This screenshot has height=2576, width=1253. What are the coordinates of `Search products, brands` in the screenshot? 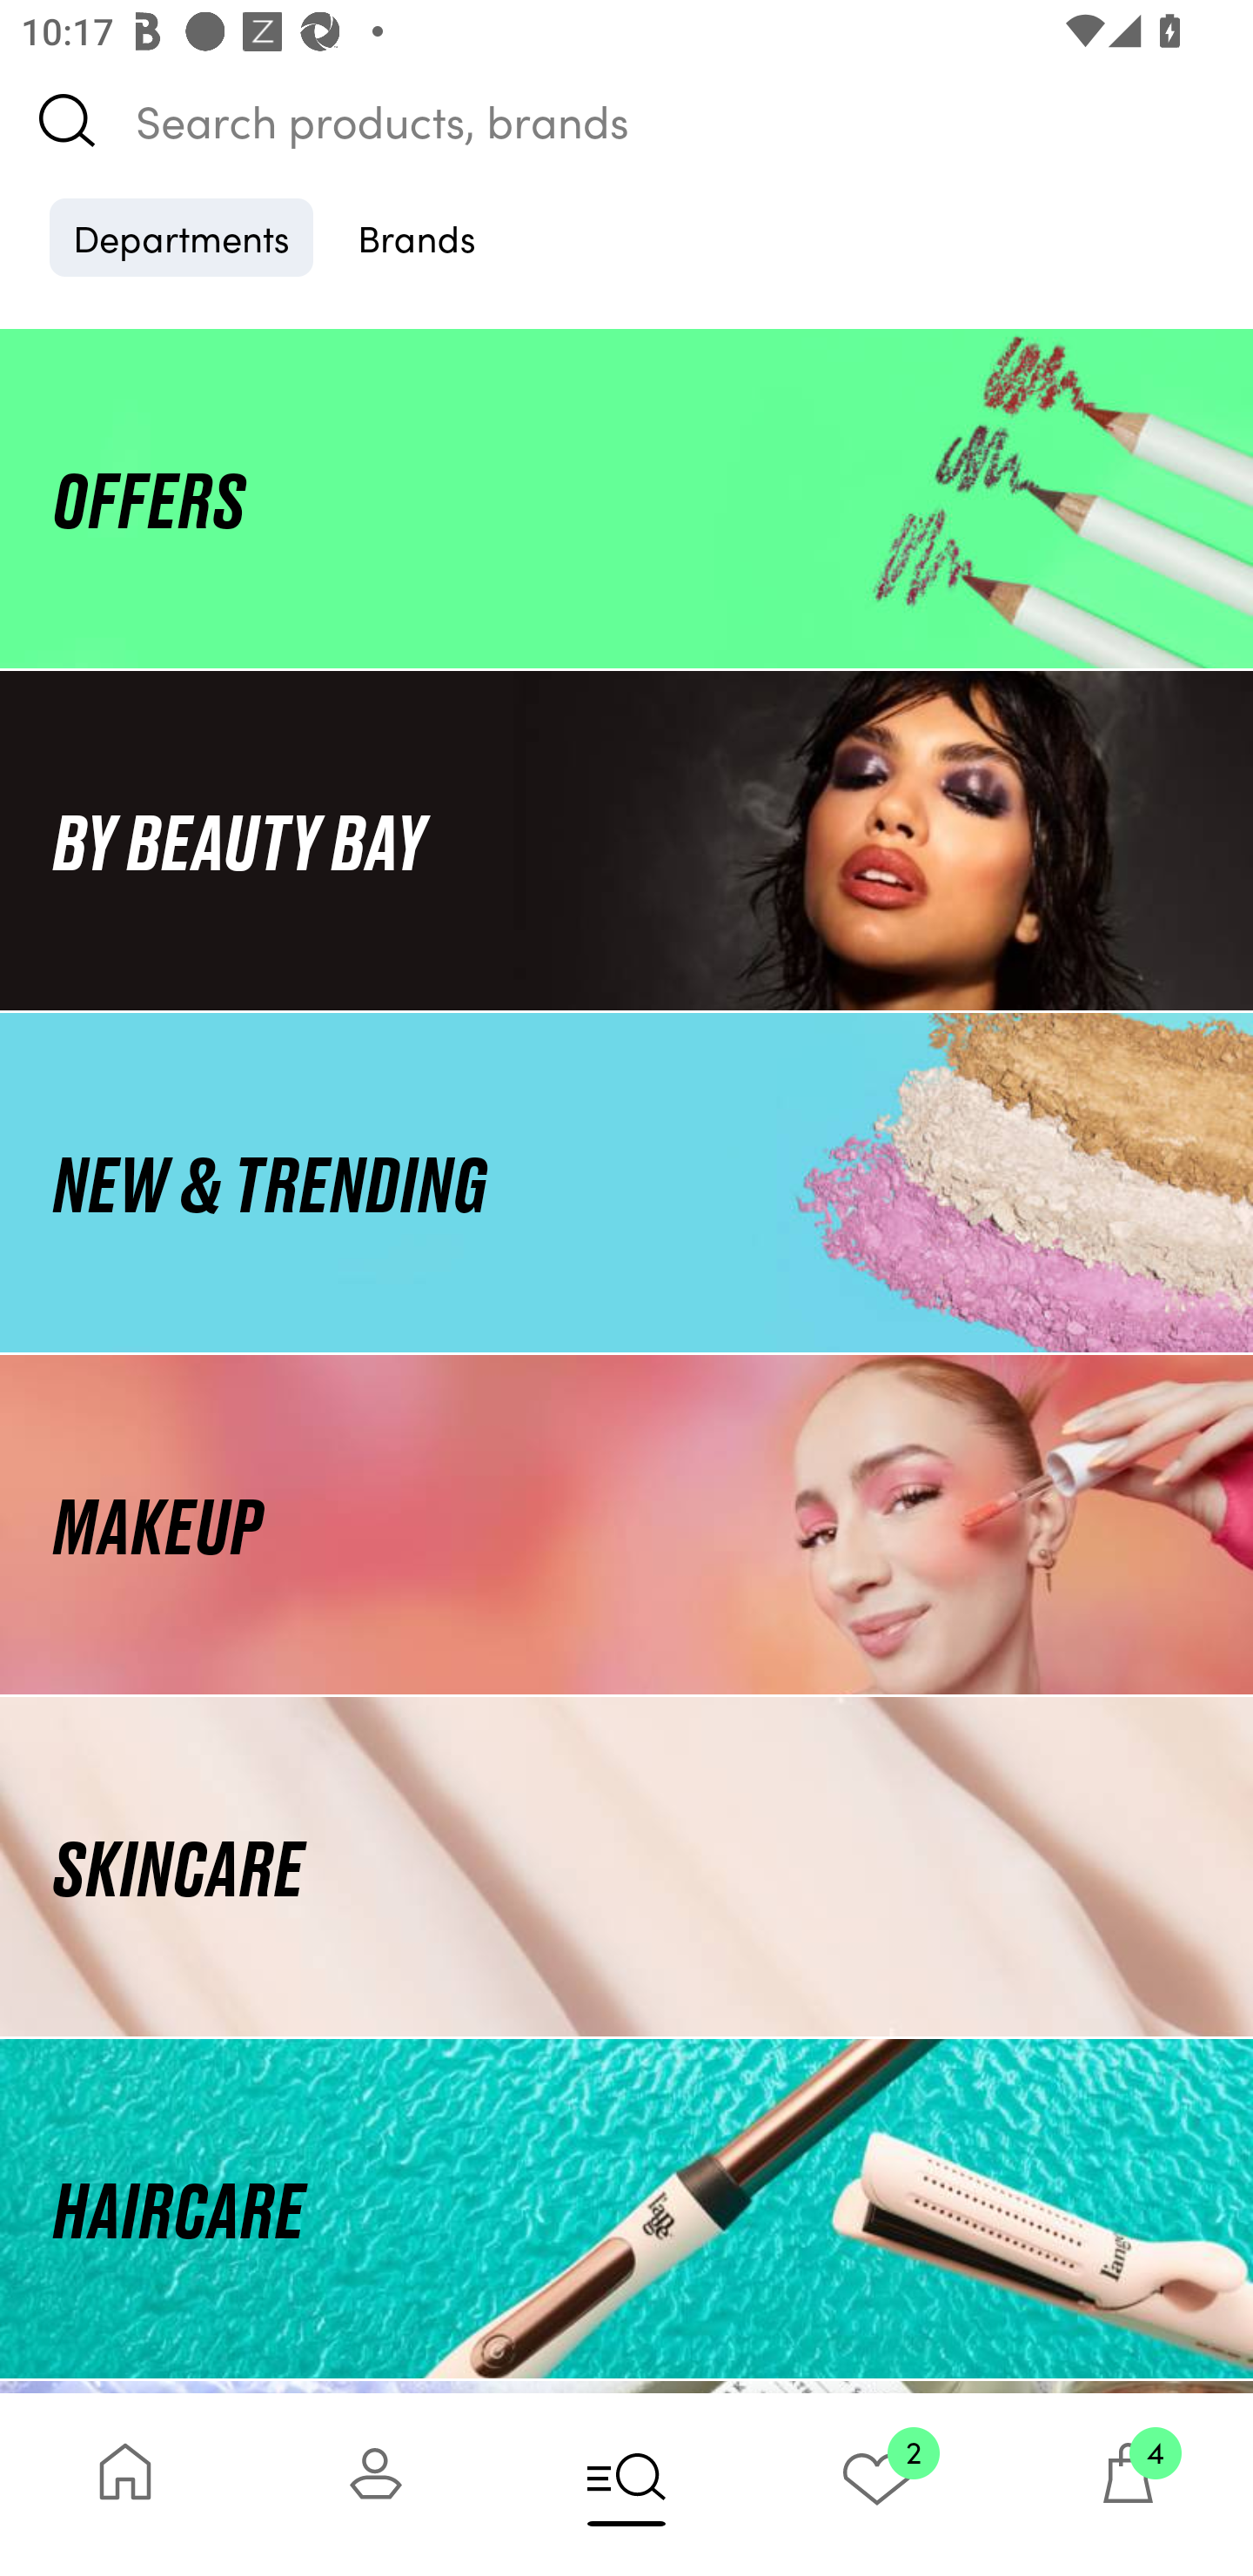 It's located at (626, 120).